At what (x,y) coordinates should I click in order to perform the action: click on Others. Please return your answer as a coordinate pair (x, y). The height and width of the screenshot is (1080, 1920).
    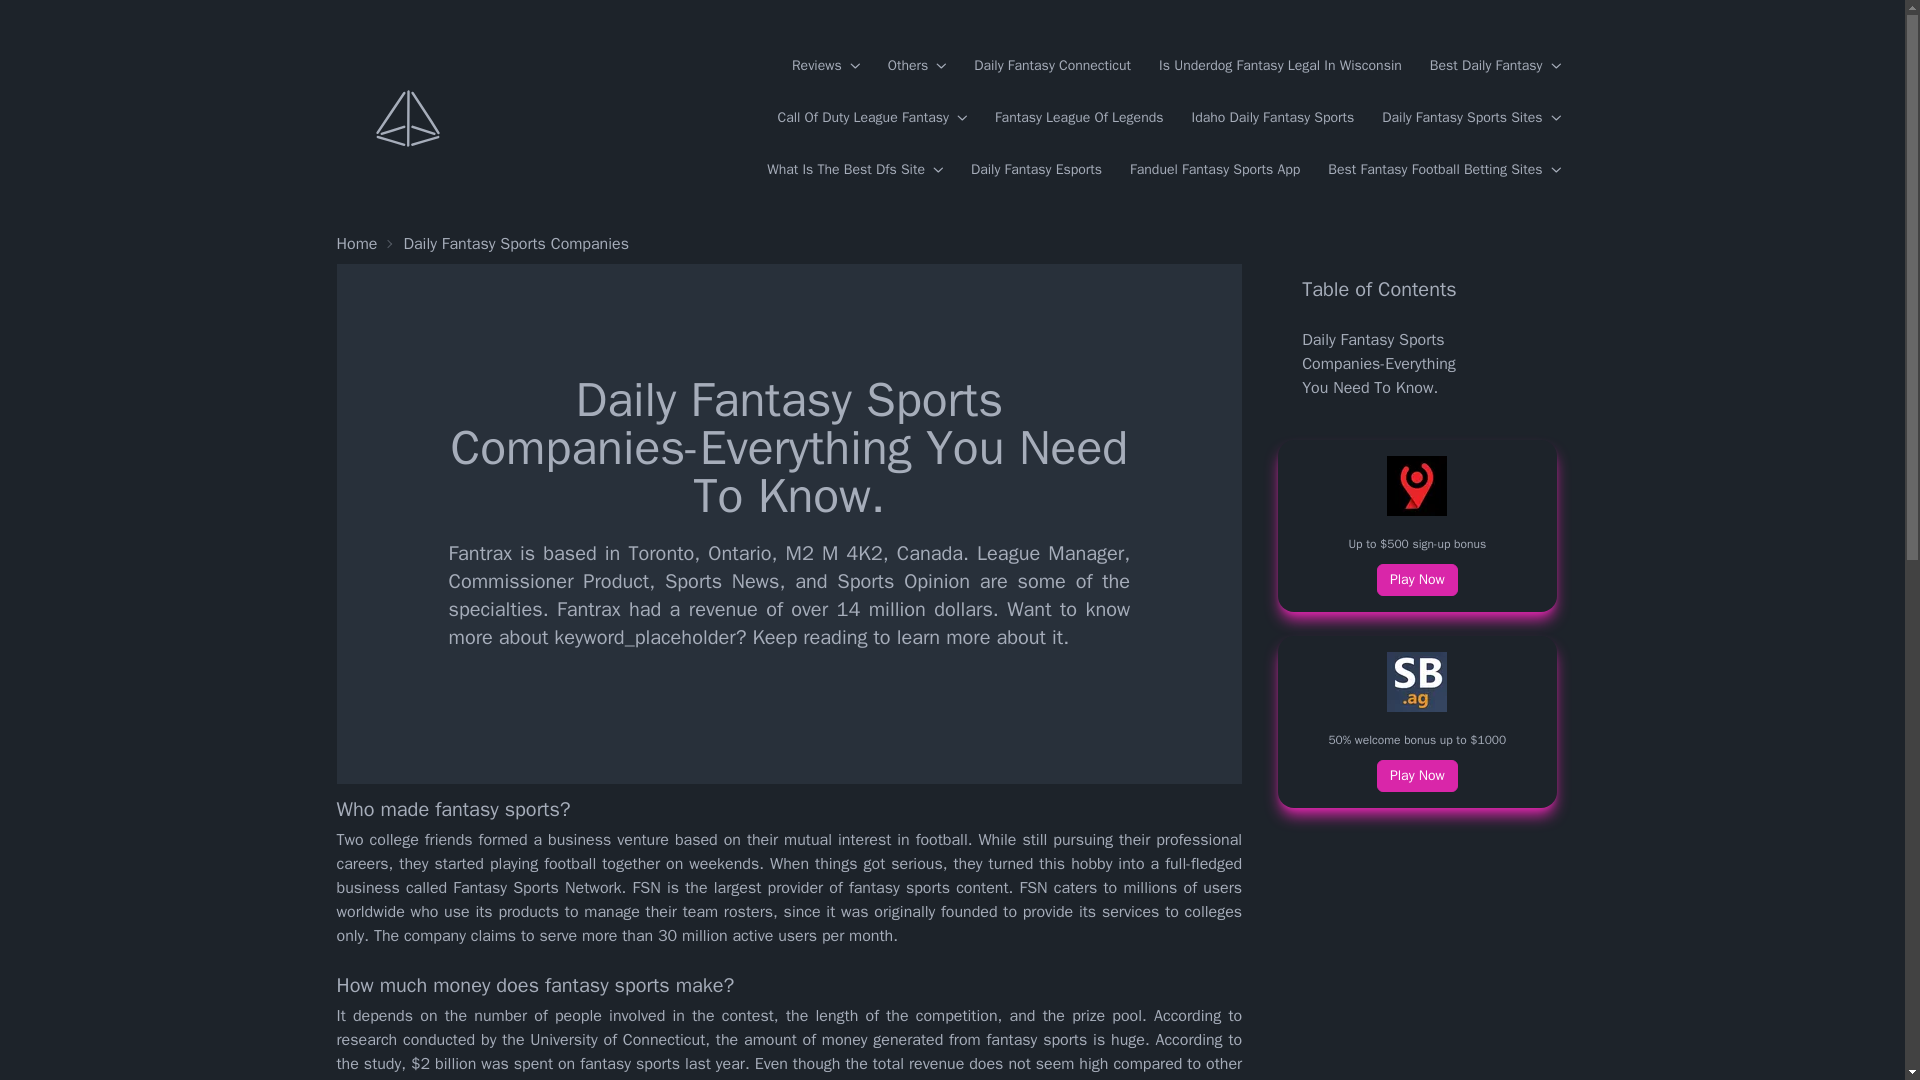
    Looking at the image, I should click on (916, 66).